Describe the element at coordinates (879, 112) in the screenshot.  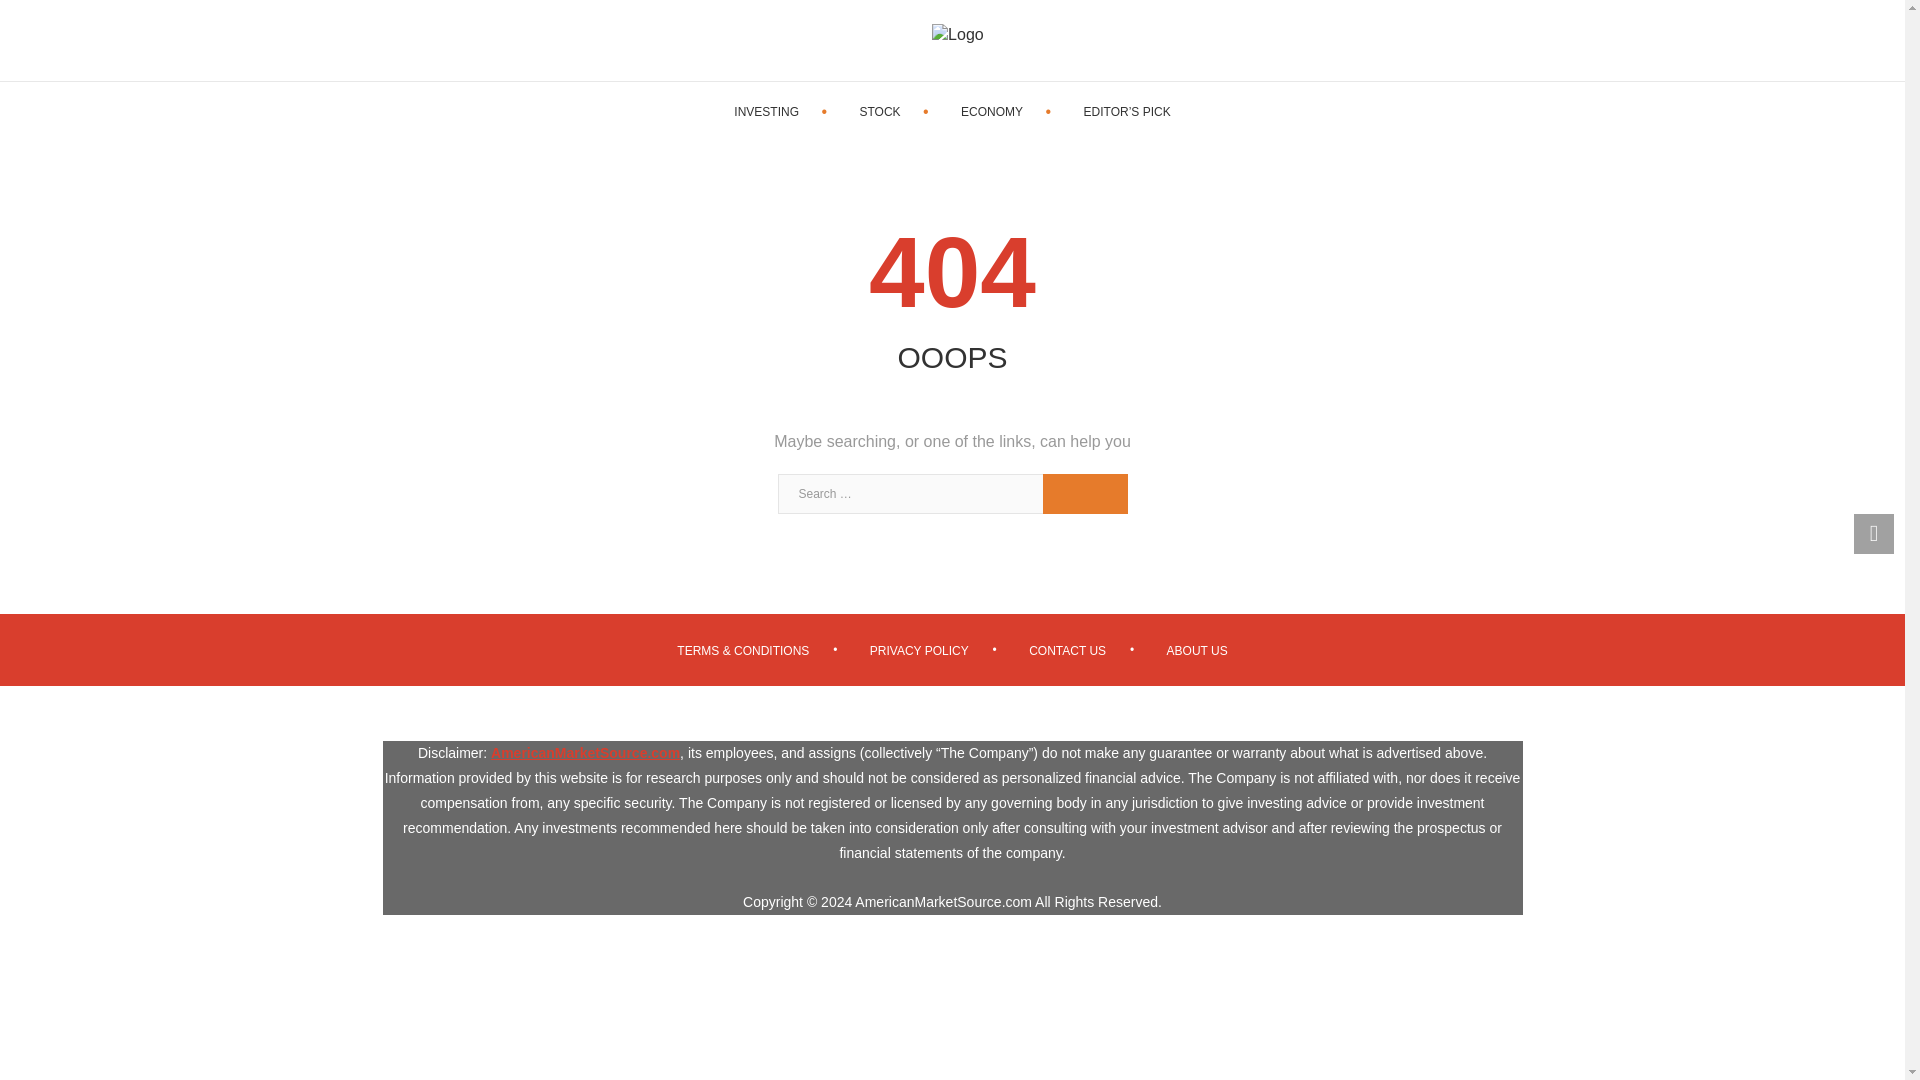
I see `STOCK` at that location.